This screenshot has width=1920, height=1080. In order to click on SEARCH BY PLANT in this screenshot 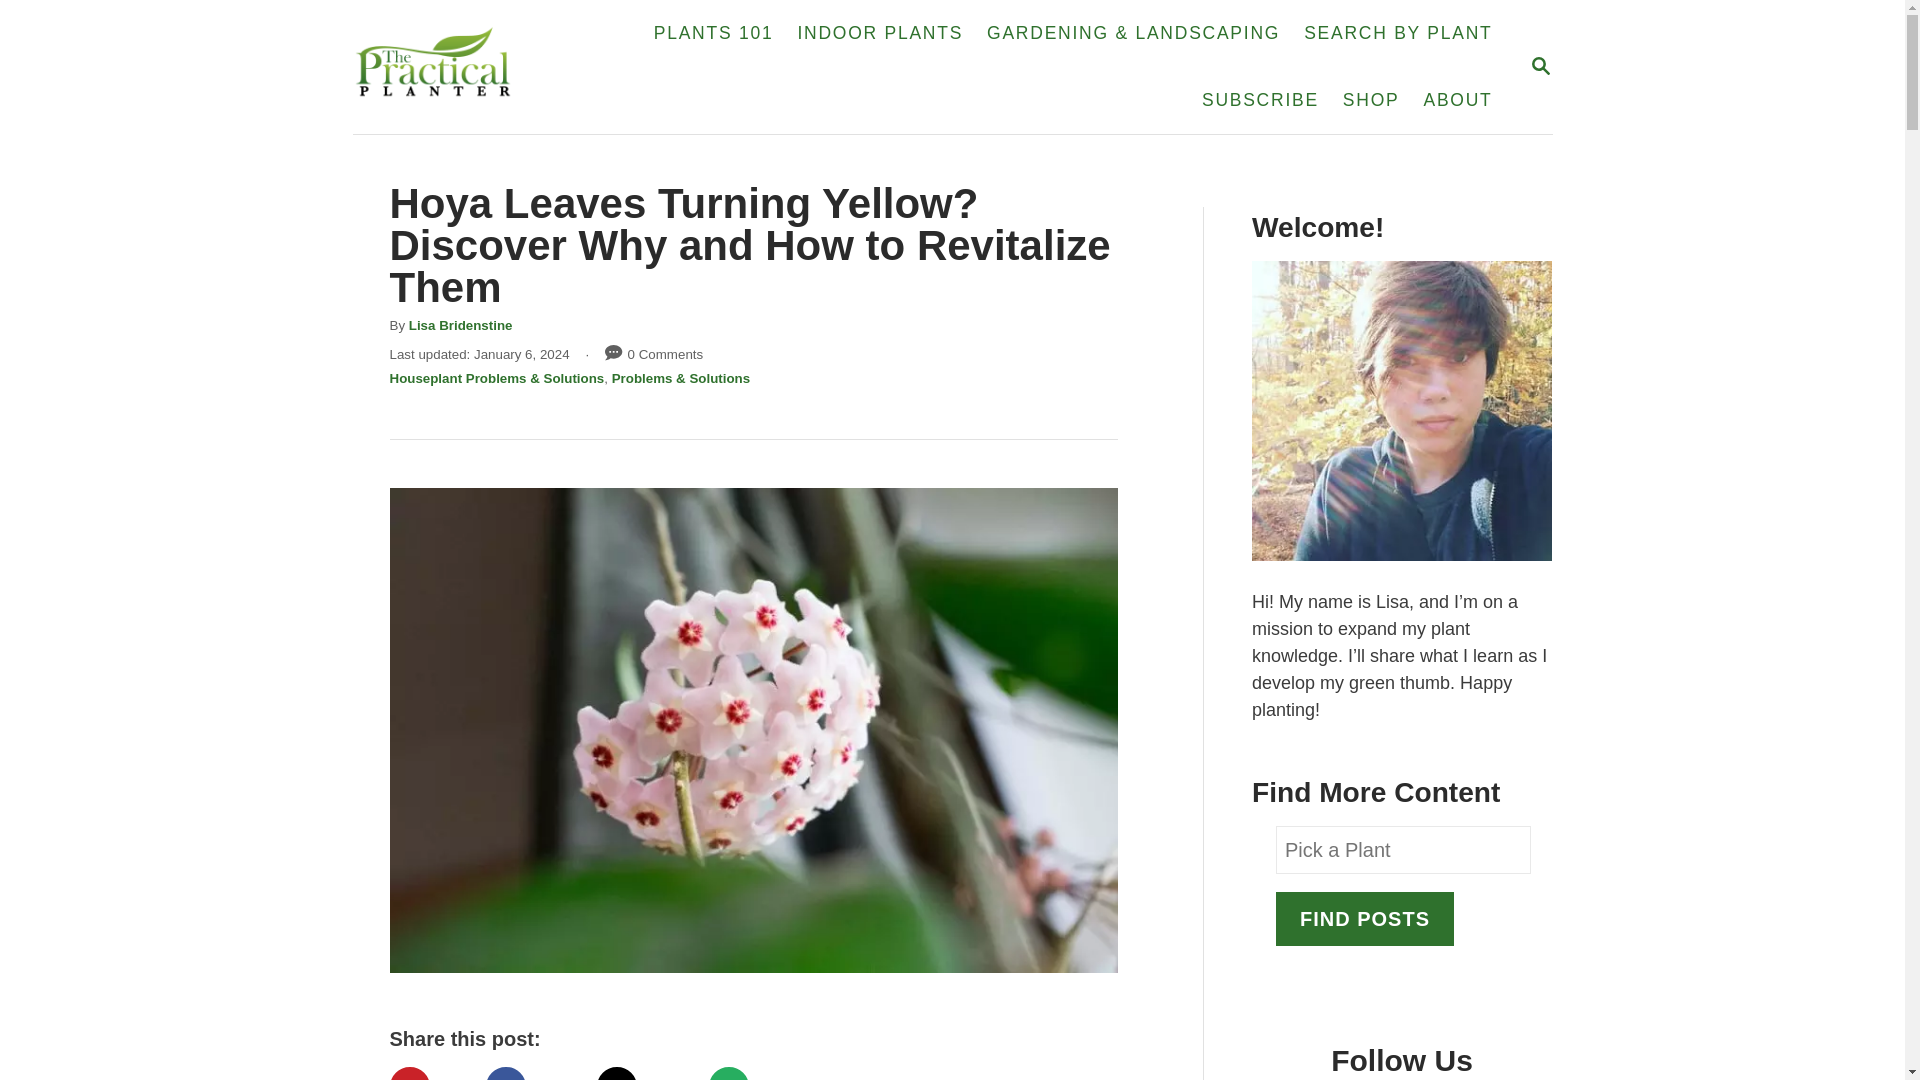, I will do `click(756, 1074)`.